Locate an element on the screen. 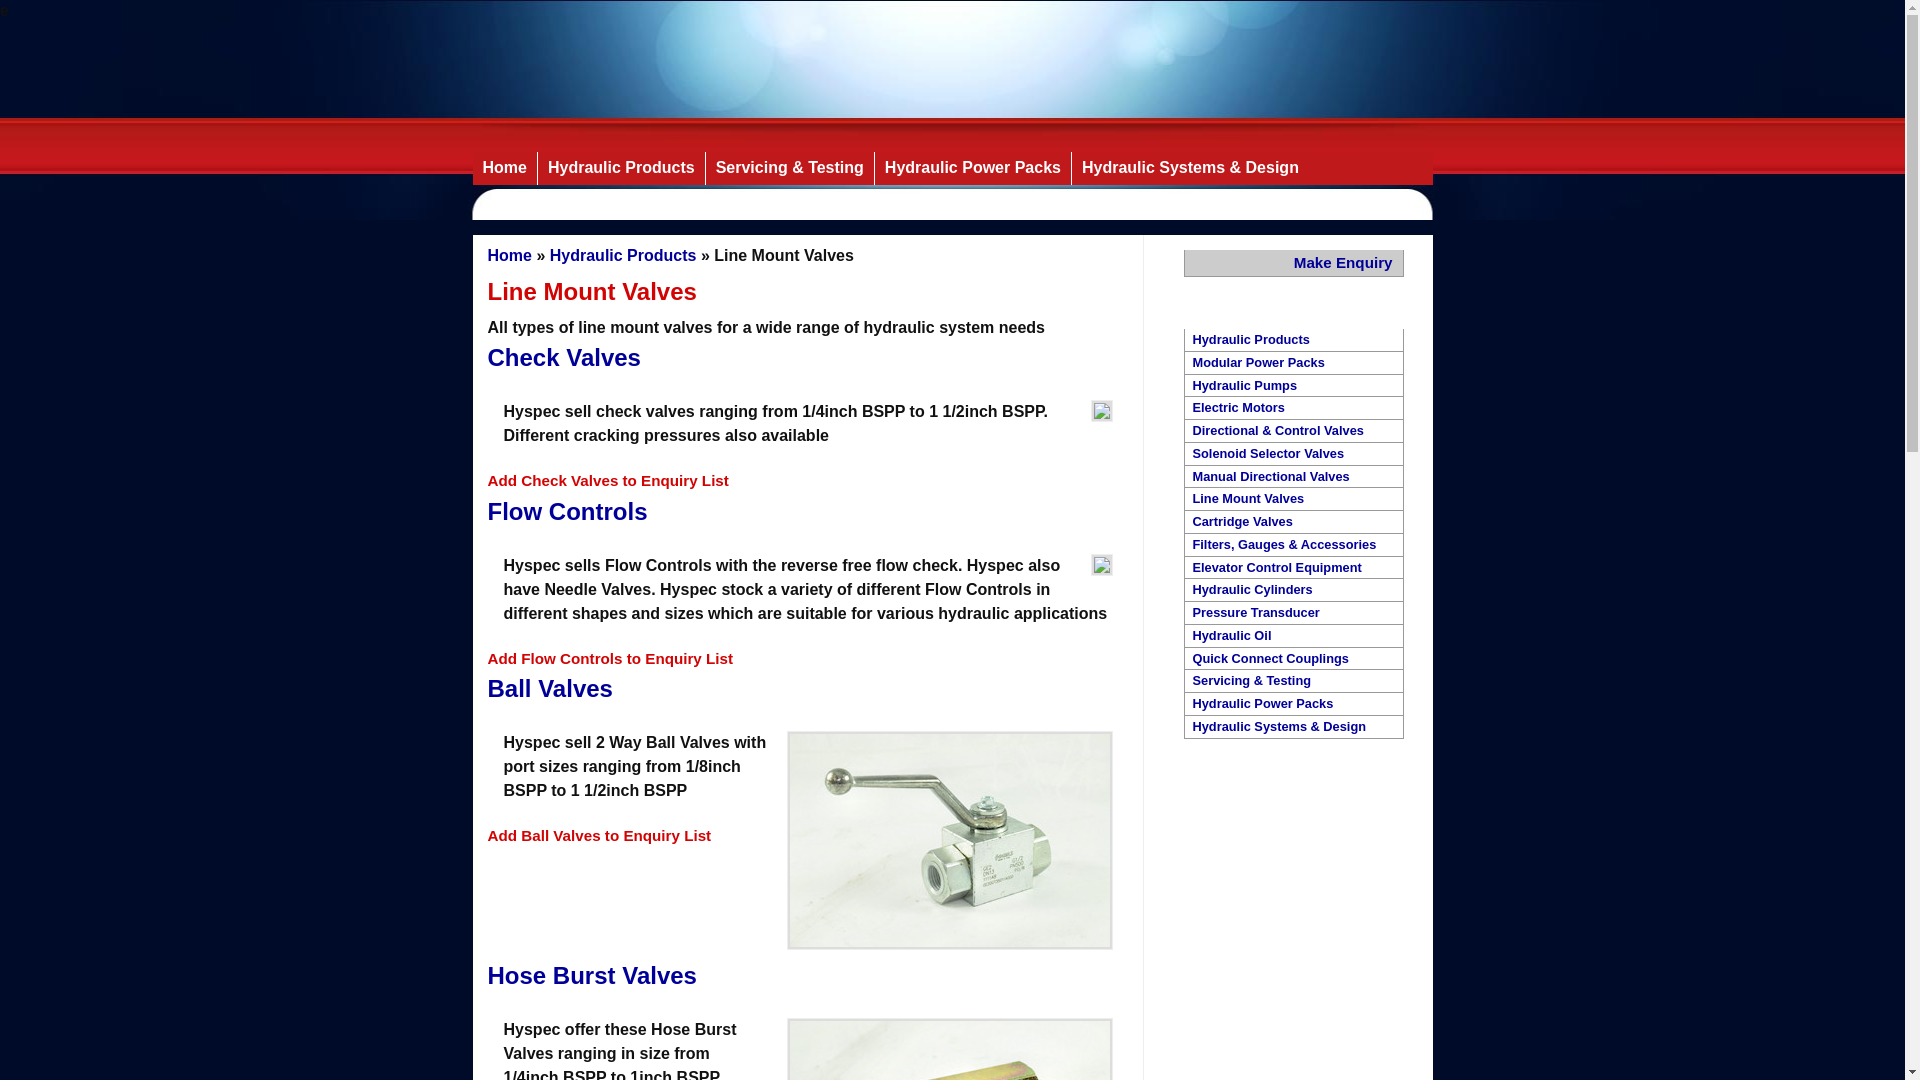 The height and width of the screenshot is (1080, 1920). Cartridge Valves is located at coordinates (1293, 522).